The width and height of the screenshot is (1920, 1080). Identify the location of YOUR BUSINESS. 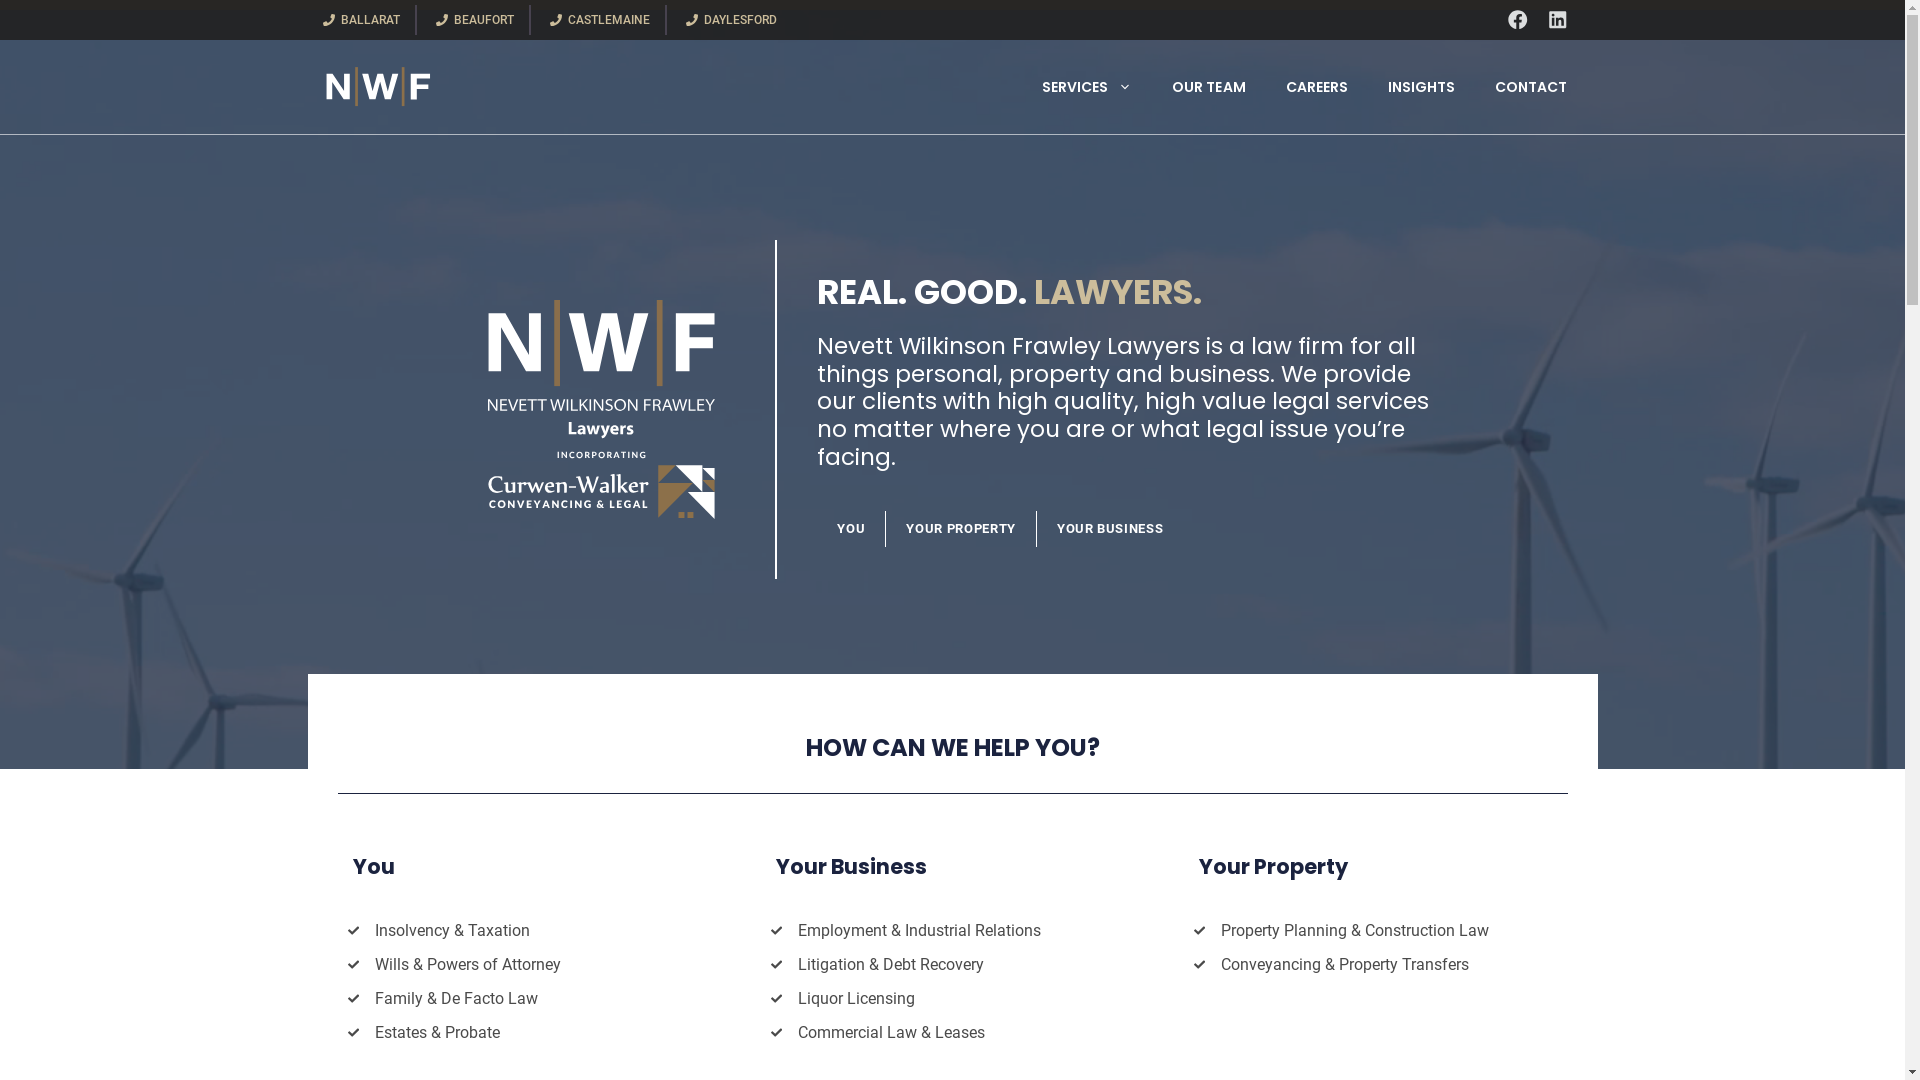
(1110, 529).